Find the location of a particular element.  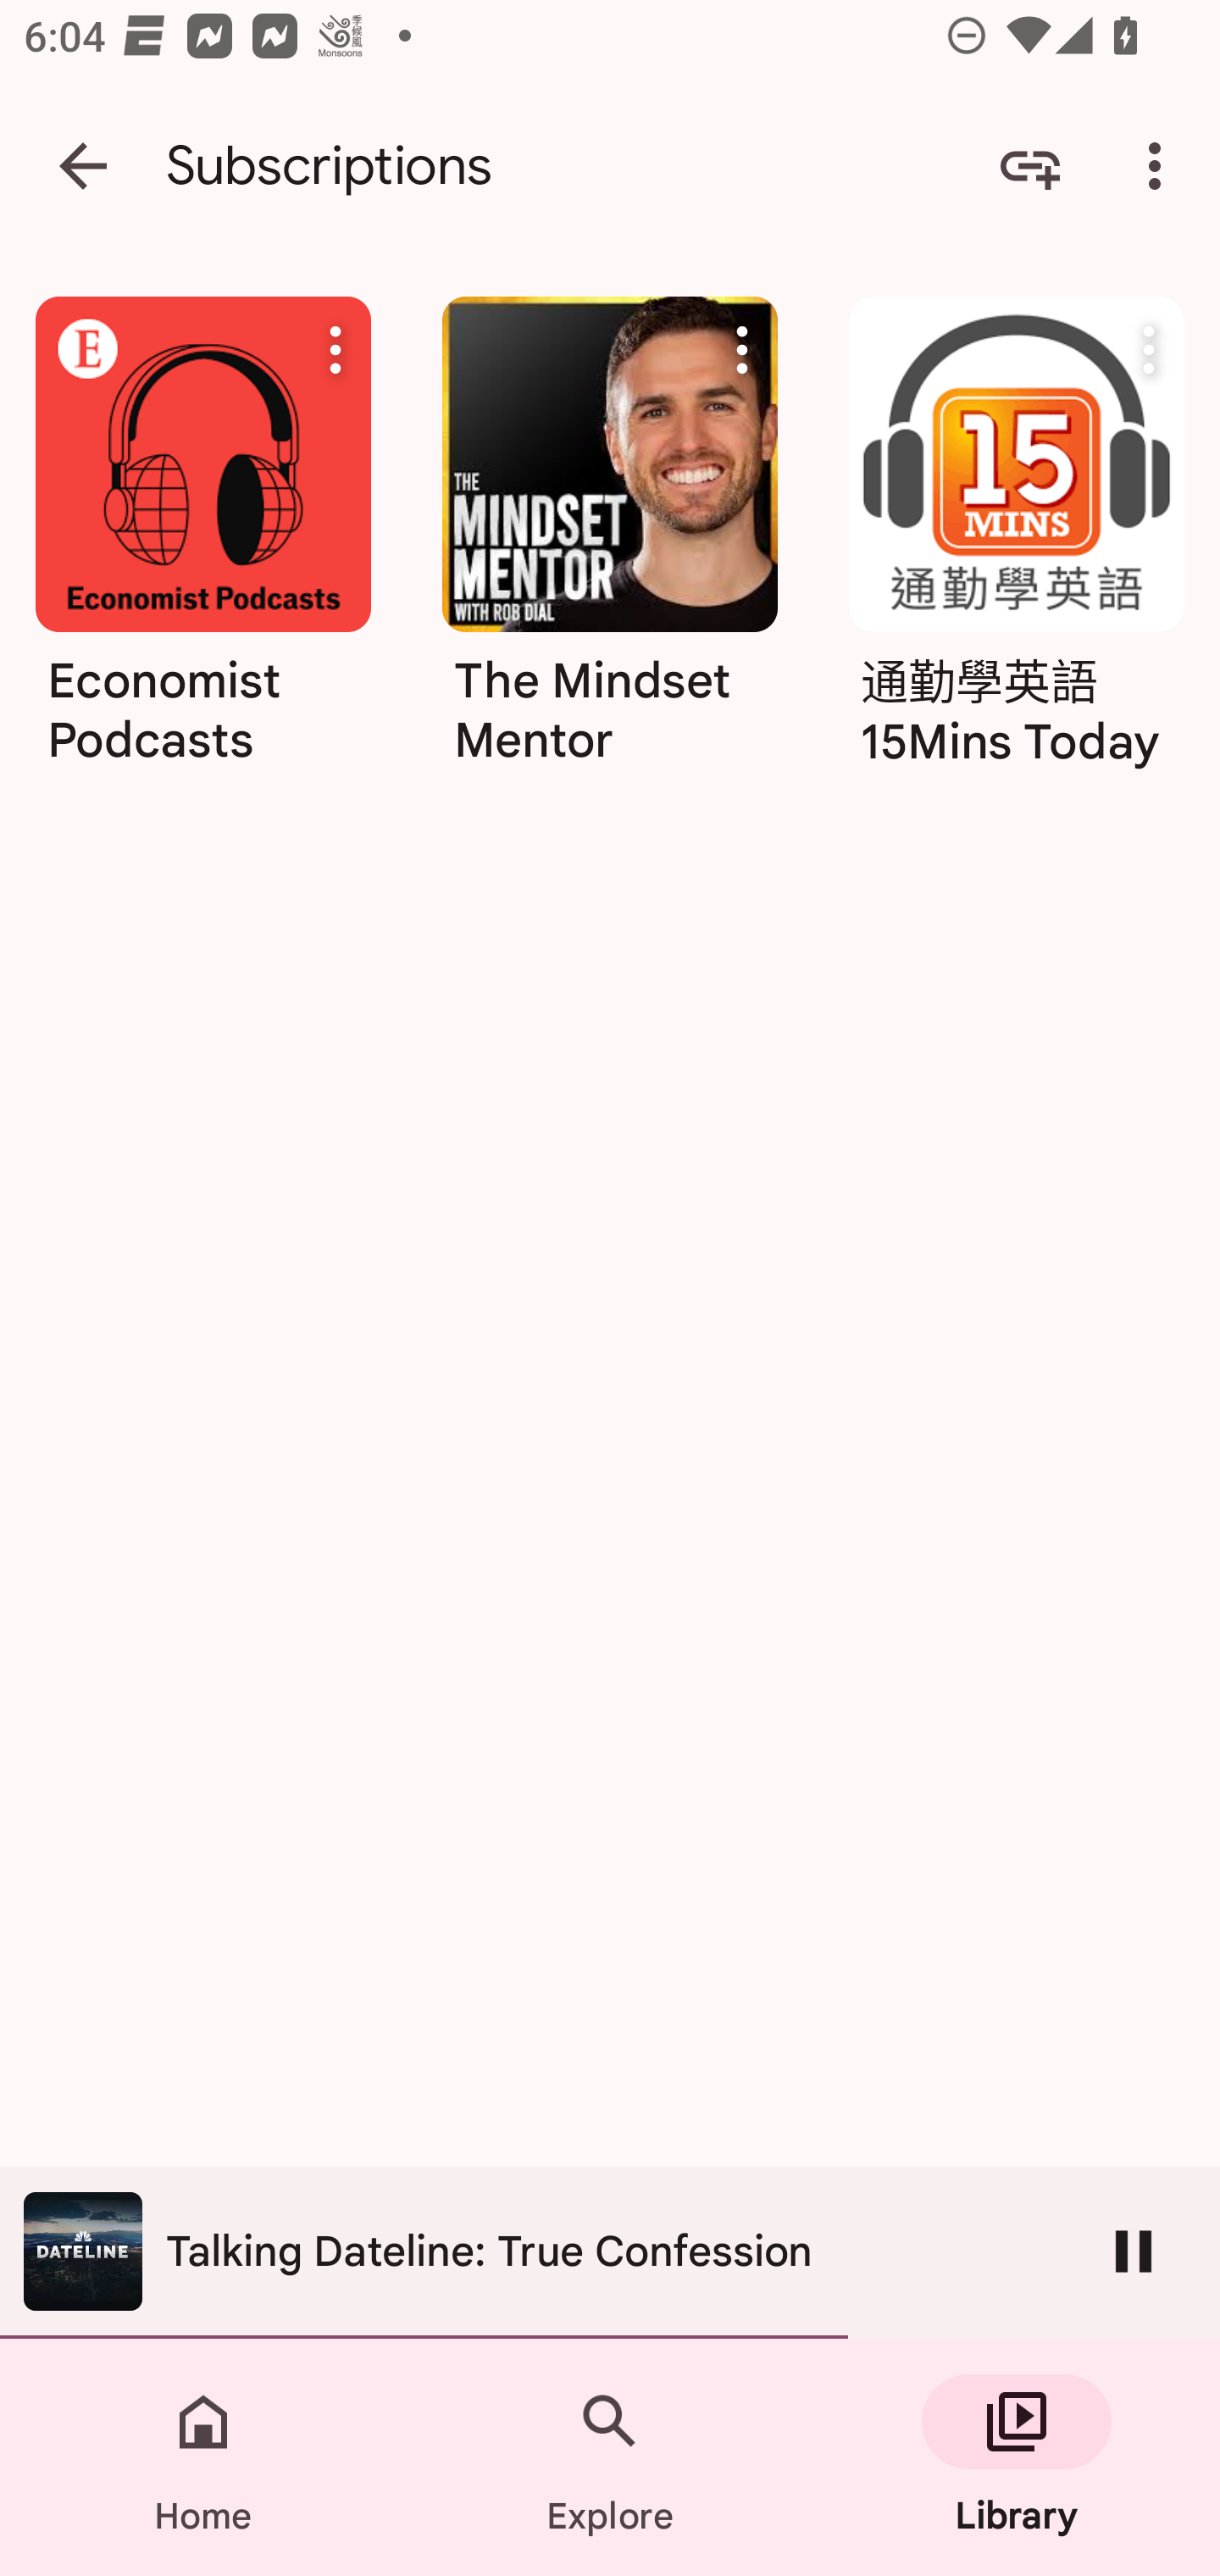

Home is located at coordinates (203, 2457).